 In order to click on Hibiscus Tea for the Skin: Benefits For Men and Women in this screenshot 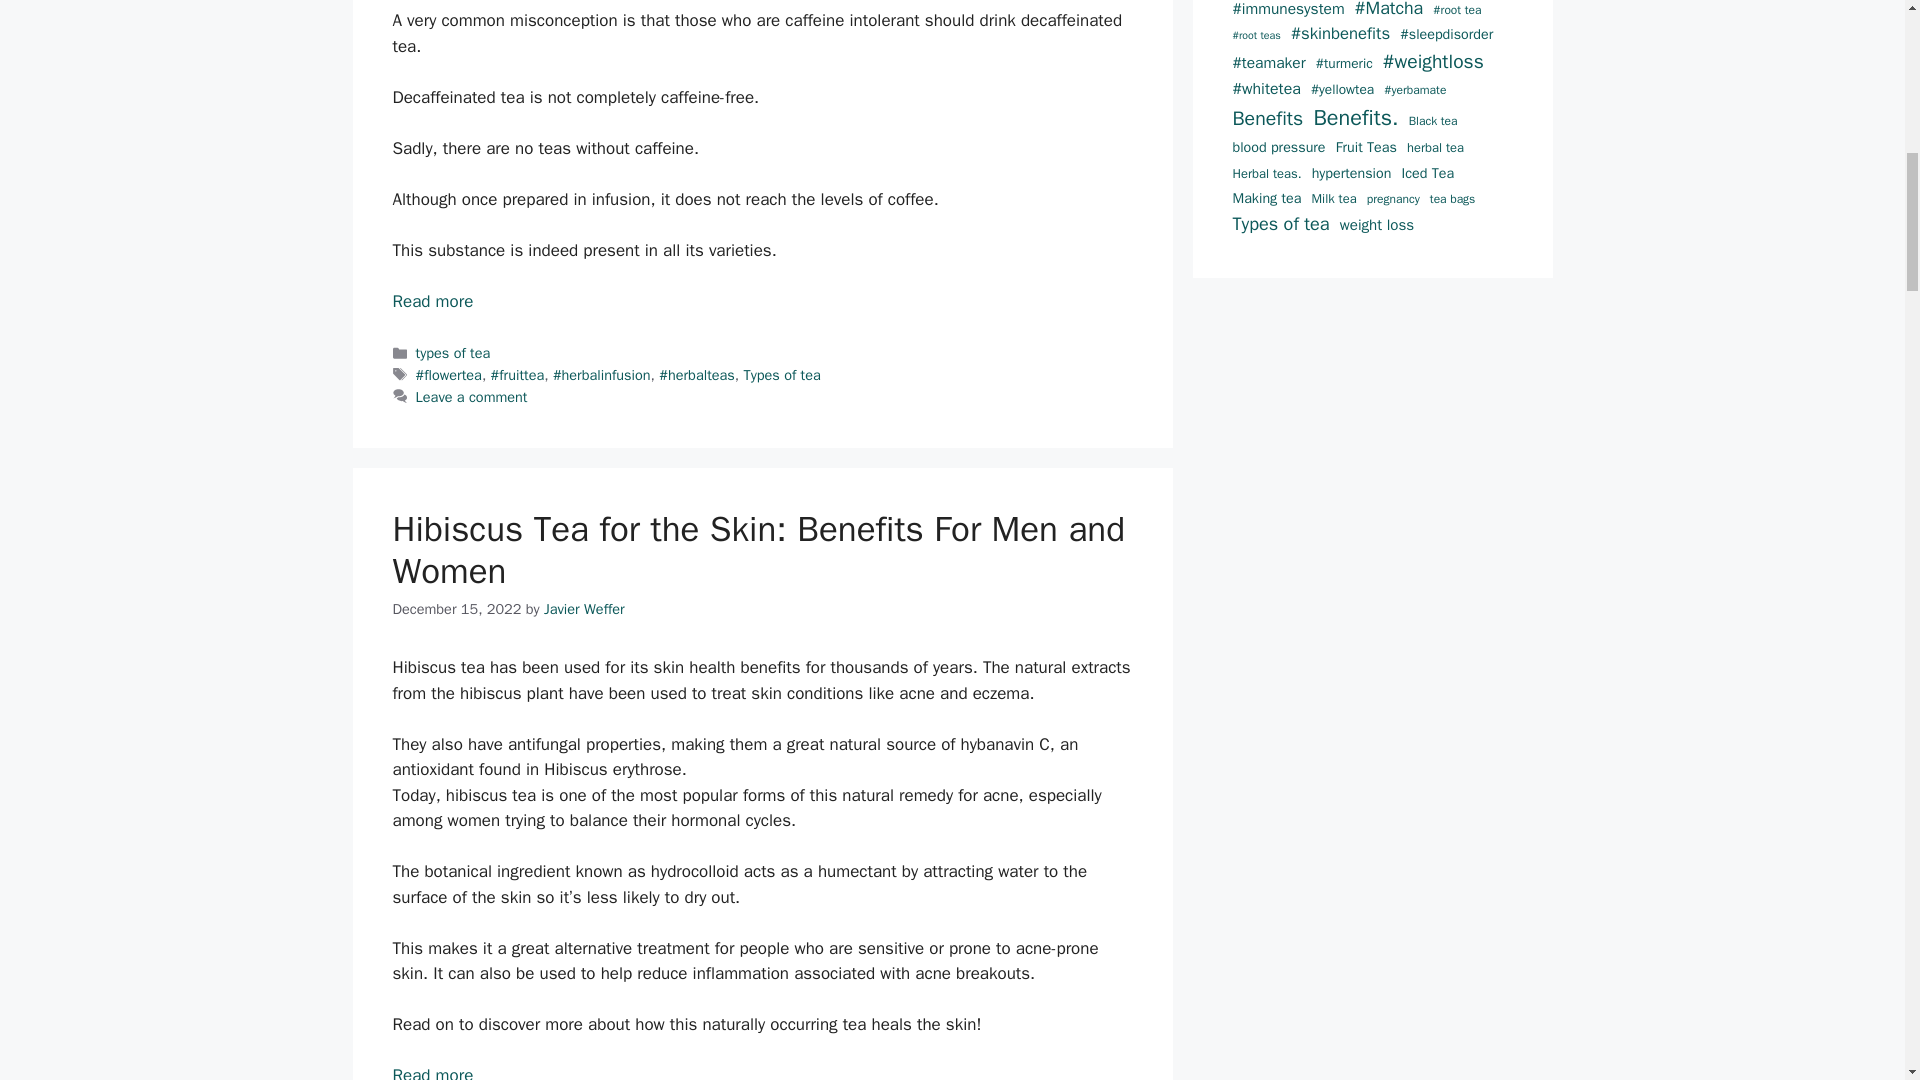, I will do `click(432, 1072)`.